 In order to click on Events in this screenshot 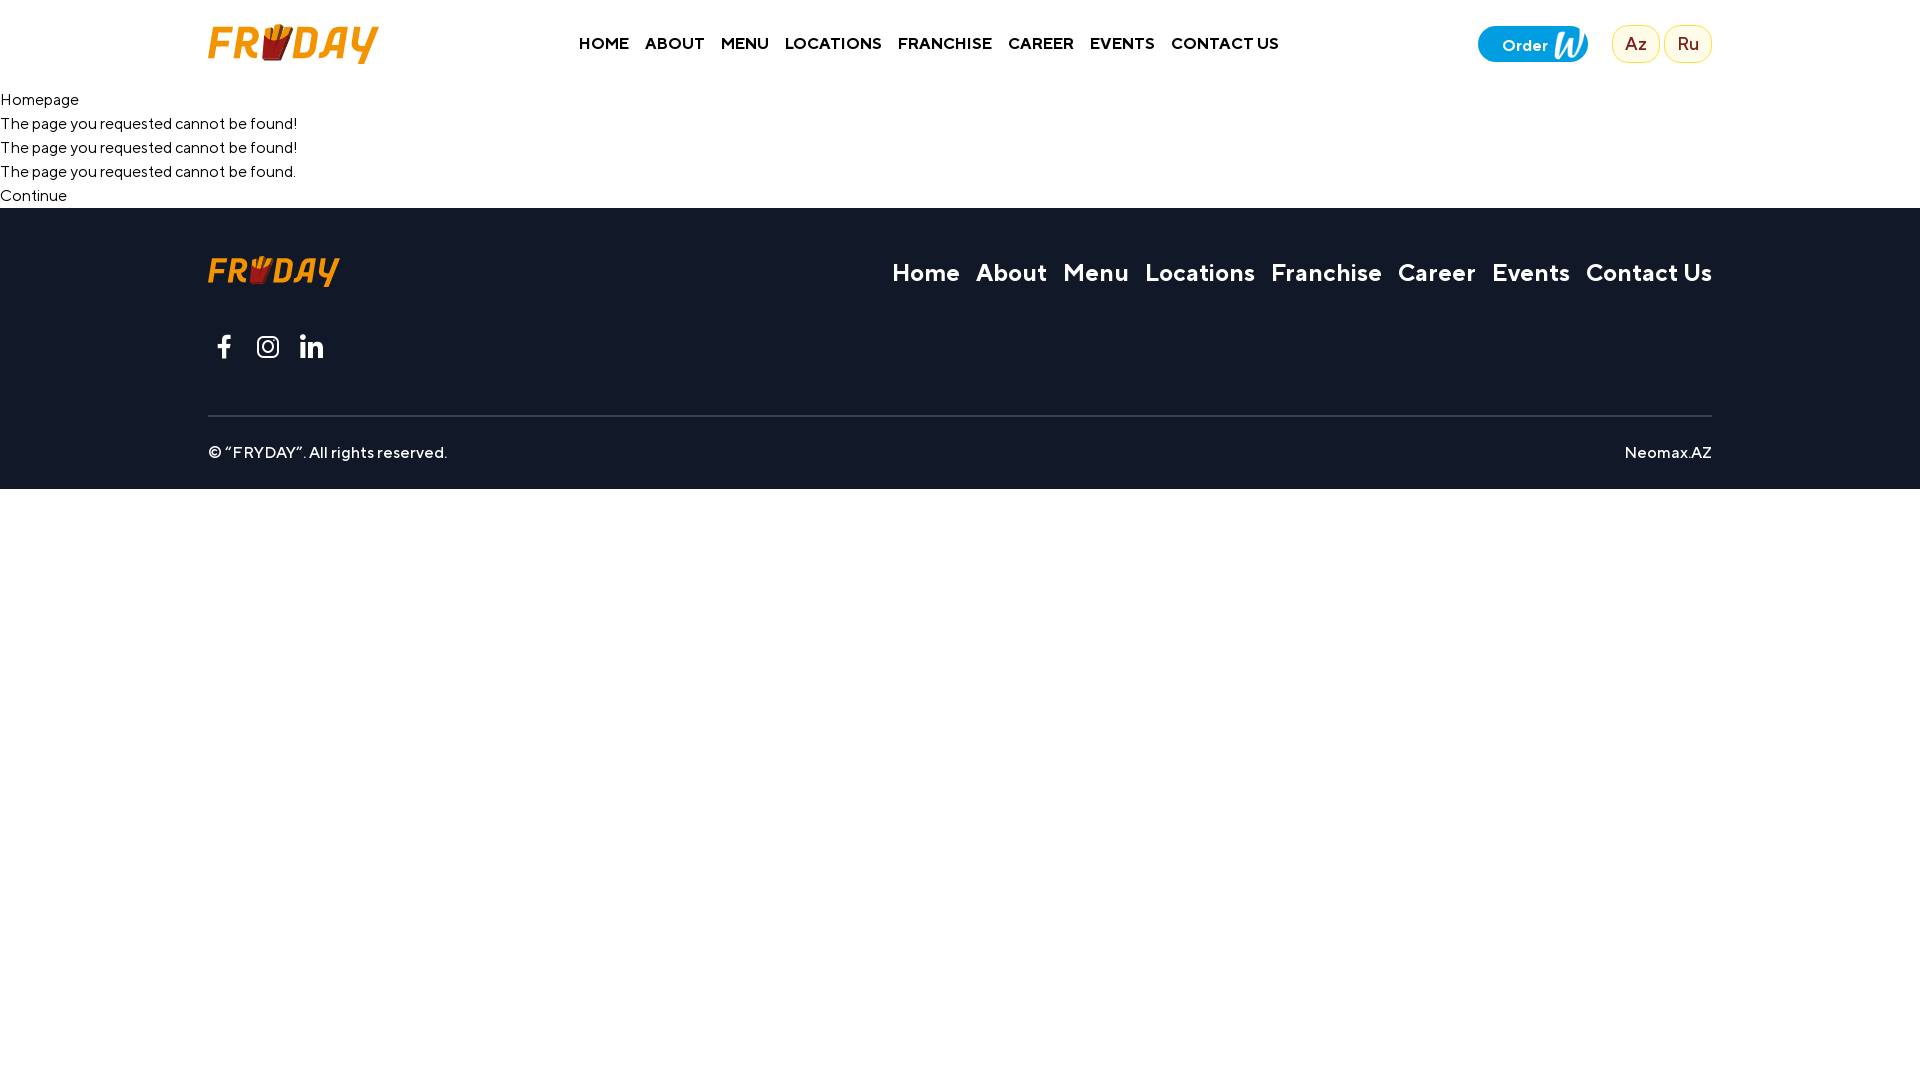, I will do `click(1531, 272)`.